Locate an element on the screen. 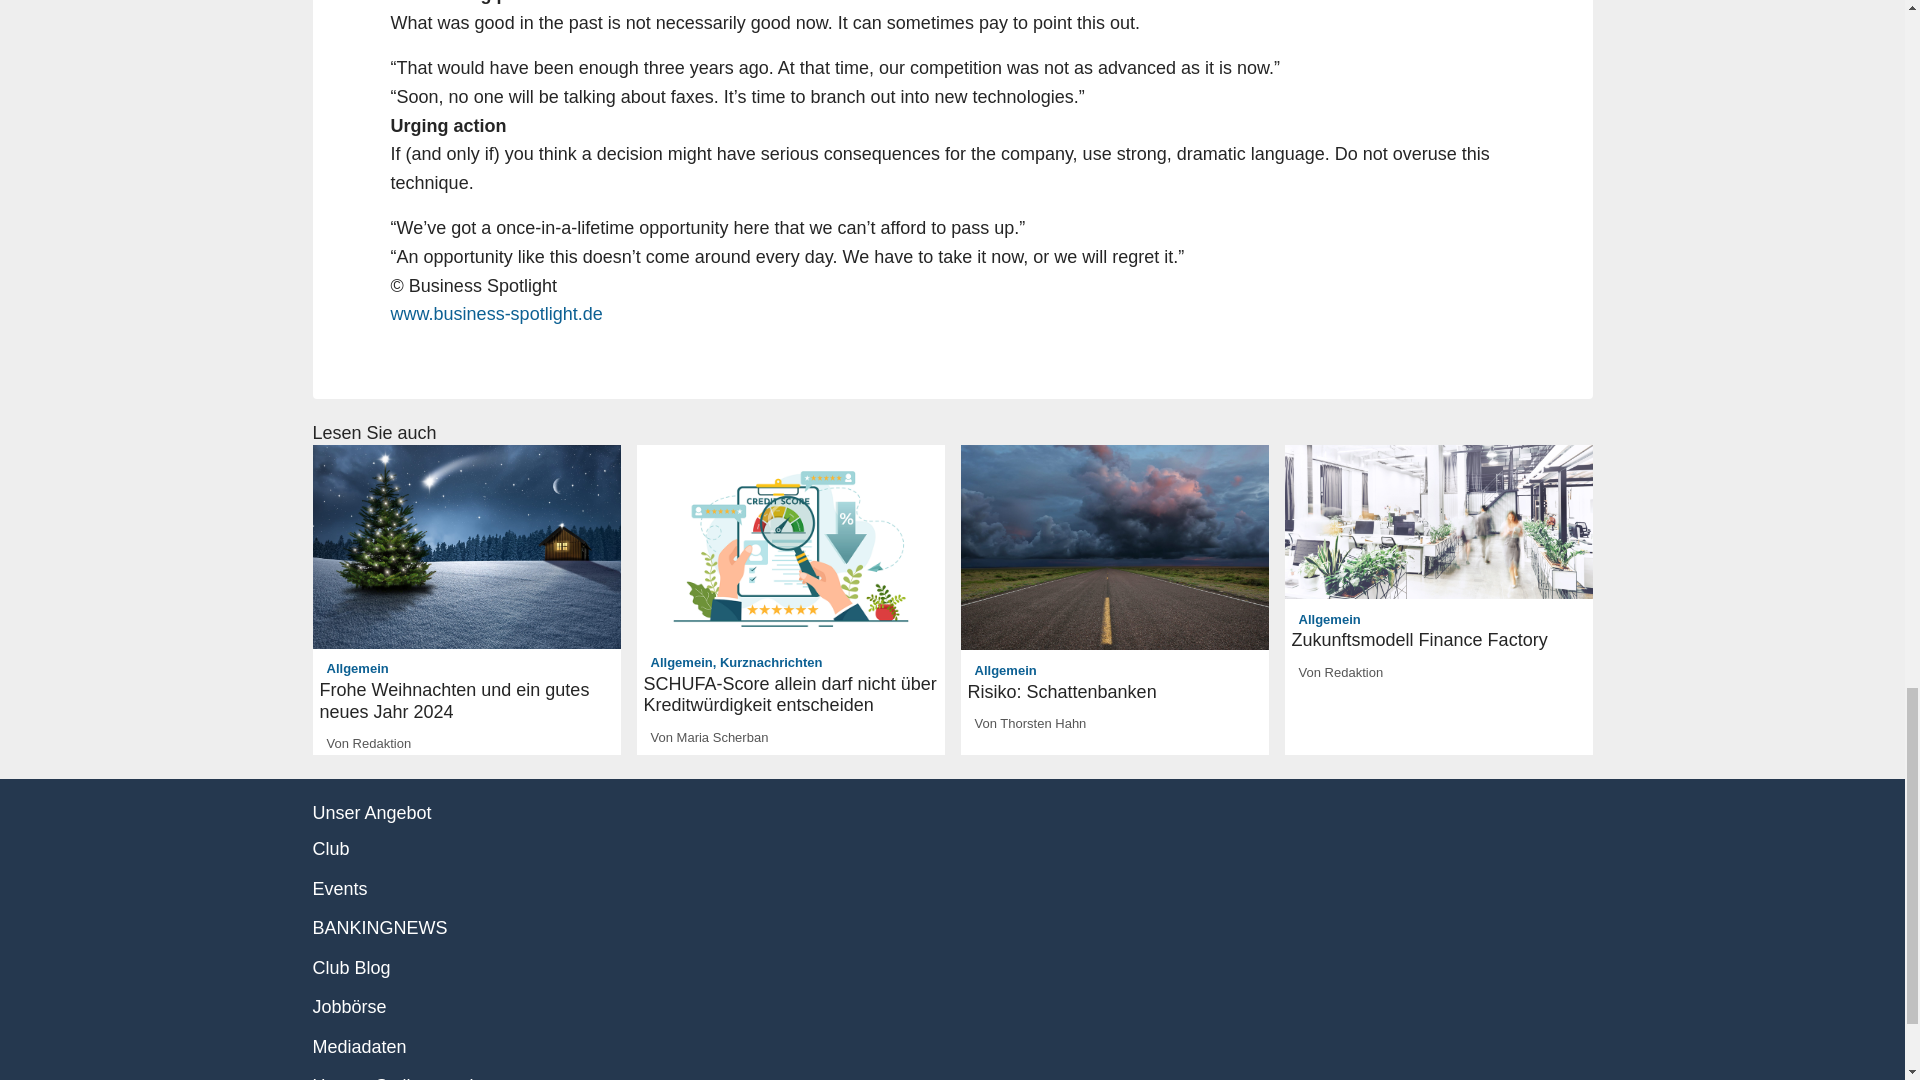 The width and height of the screenshot is (1920, 1080). Frohe Weihnachten und ein gutes neues Jahr 2024 is located at coordinates (467, 701).